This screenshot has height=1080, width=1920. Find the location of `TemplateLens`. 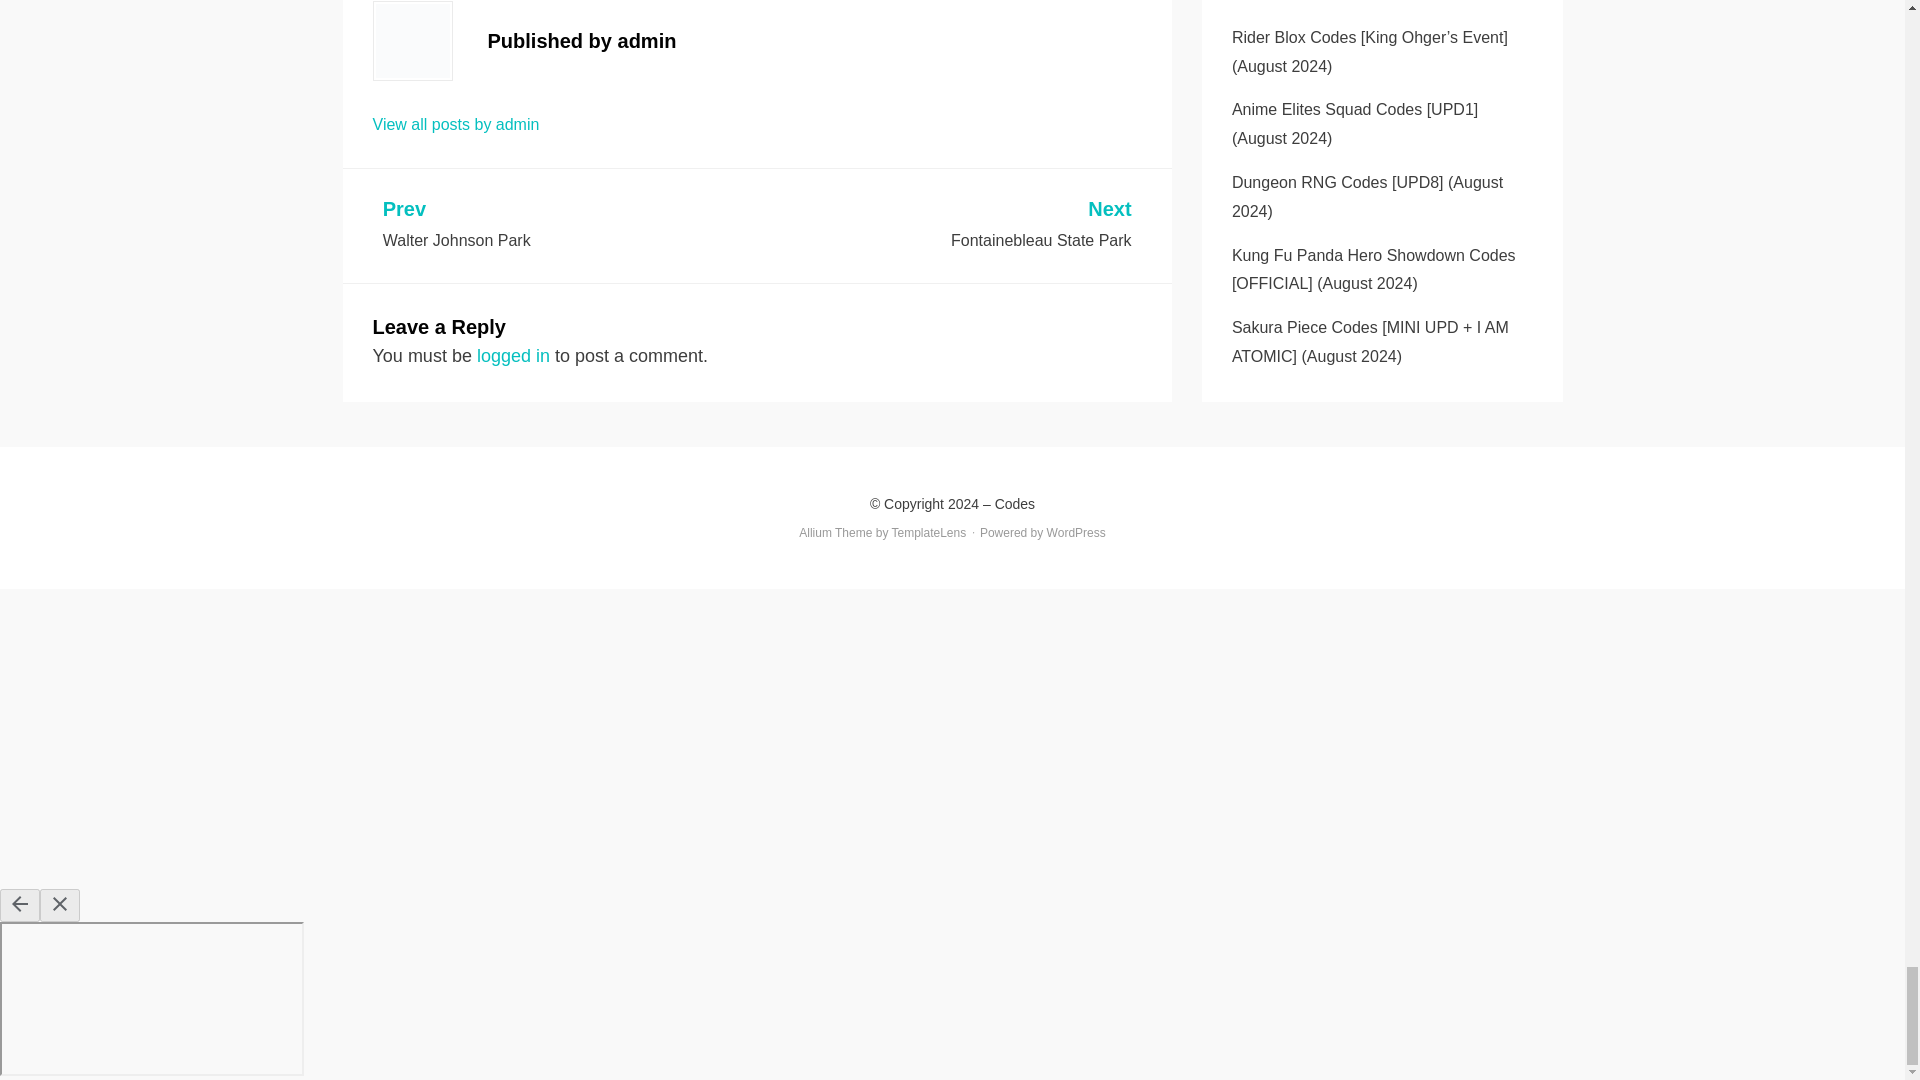

TemplateLens is located at coordinates (456, 124).